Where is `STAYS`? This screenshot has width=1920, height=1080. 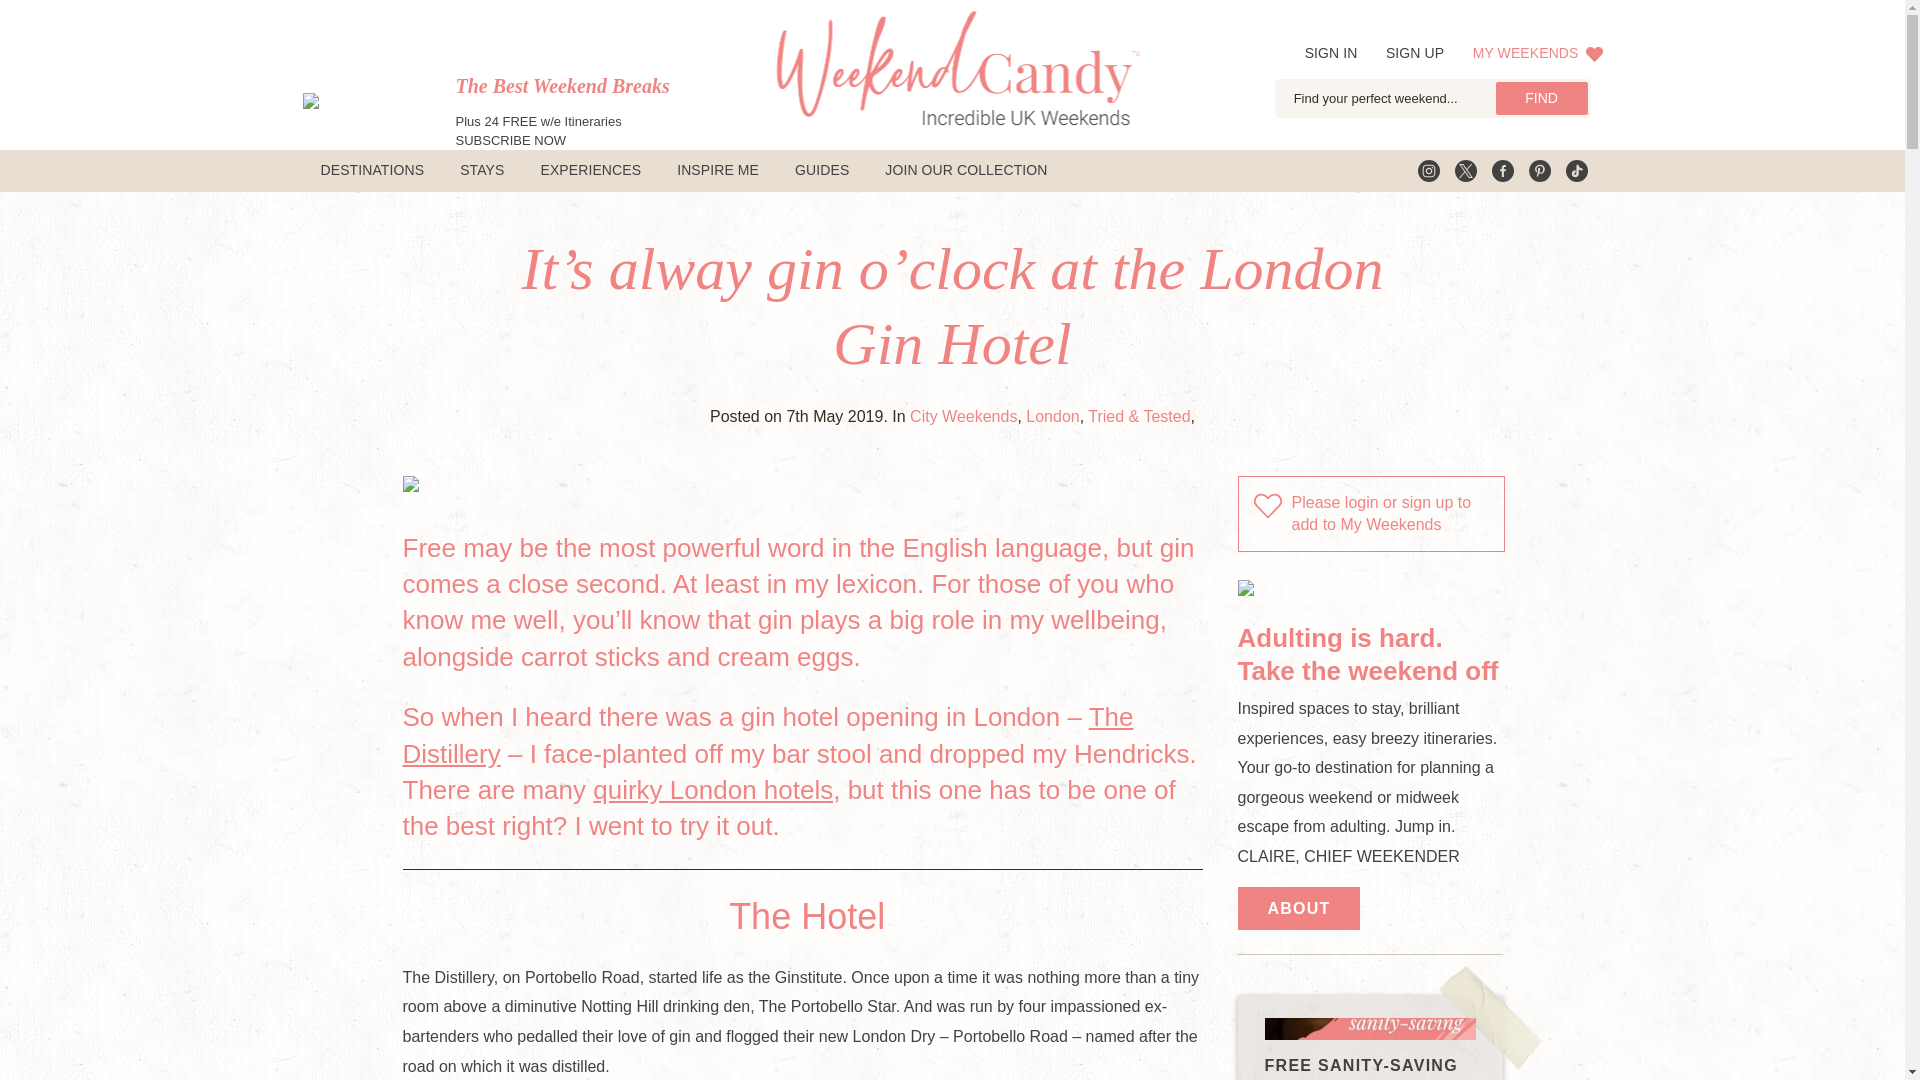
STAYS is located at coordinates (482, 171).